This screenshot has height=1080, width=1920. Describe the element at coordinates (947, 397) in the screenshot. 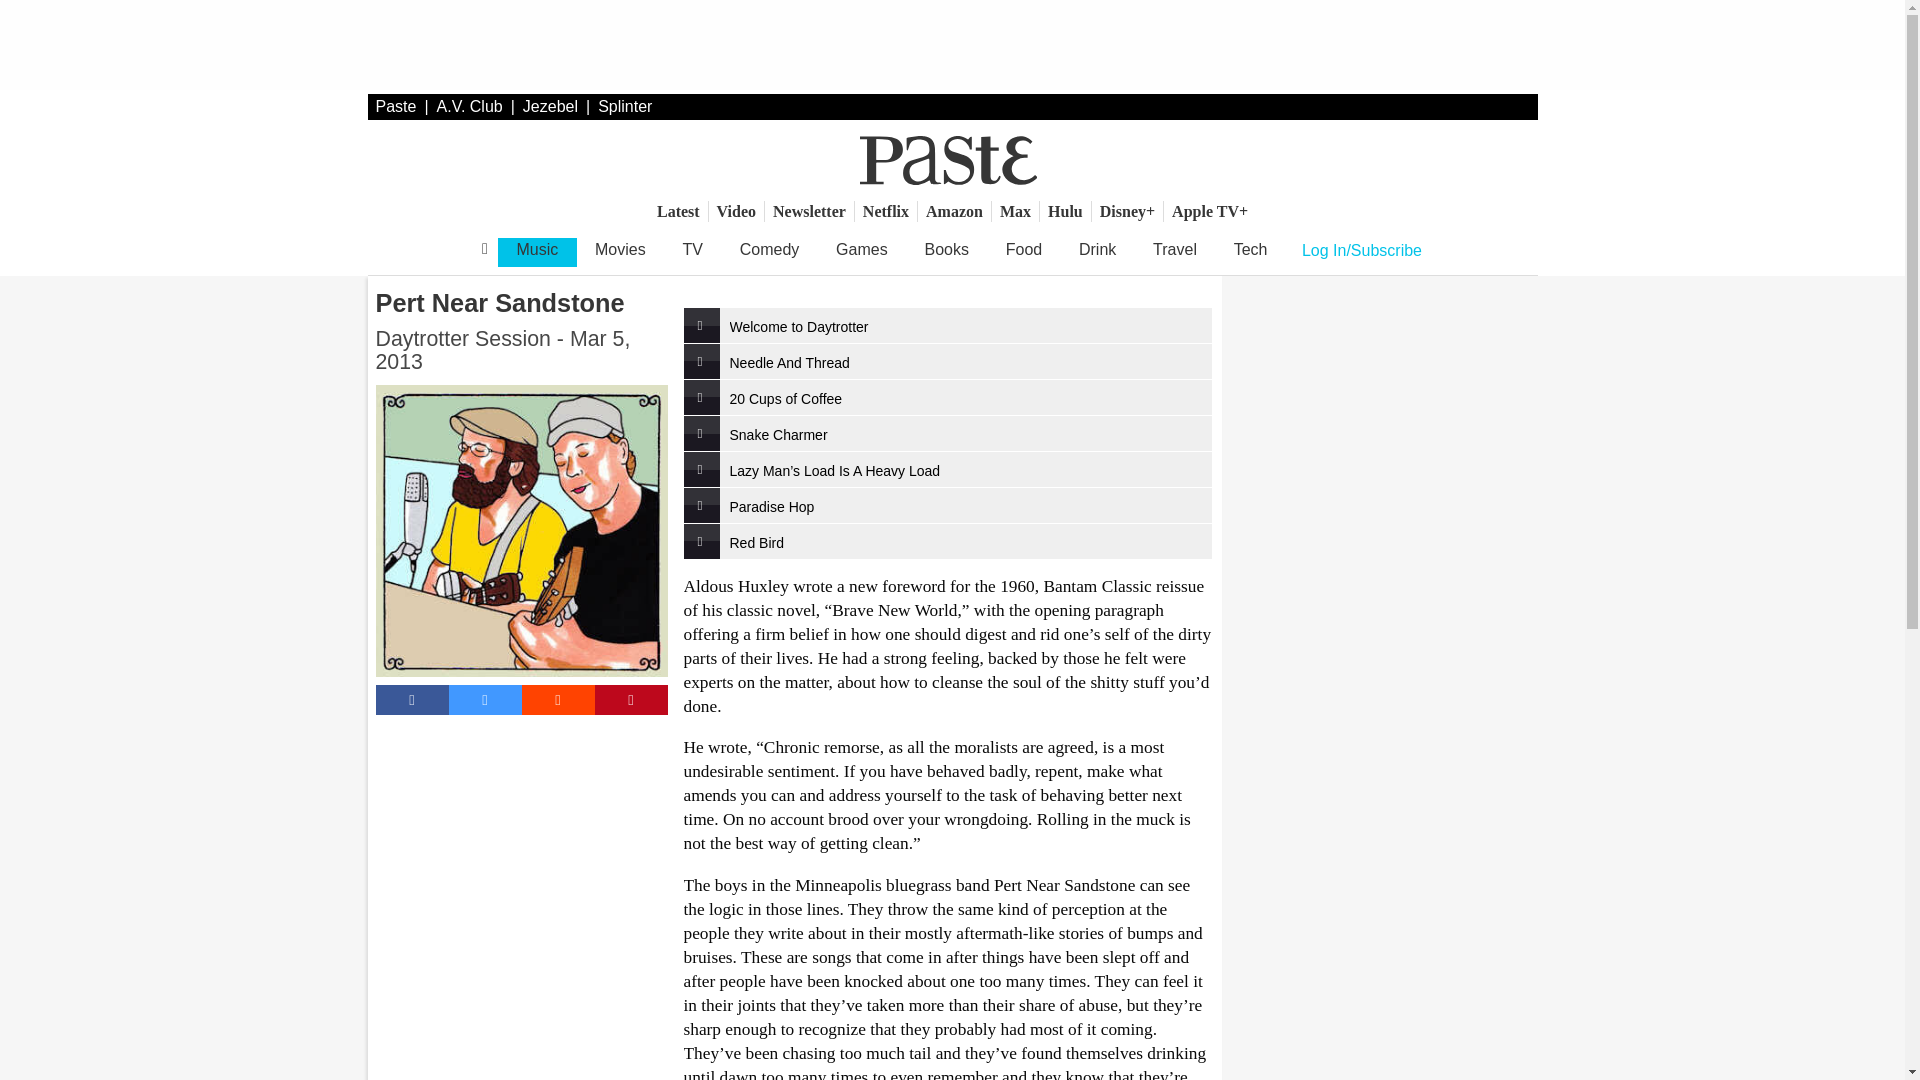

I see `20 Cups of Coffee` at that location.